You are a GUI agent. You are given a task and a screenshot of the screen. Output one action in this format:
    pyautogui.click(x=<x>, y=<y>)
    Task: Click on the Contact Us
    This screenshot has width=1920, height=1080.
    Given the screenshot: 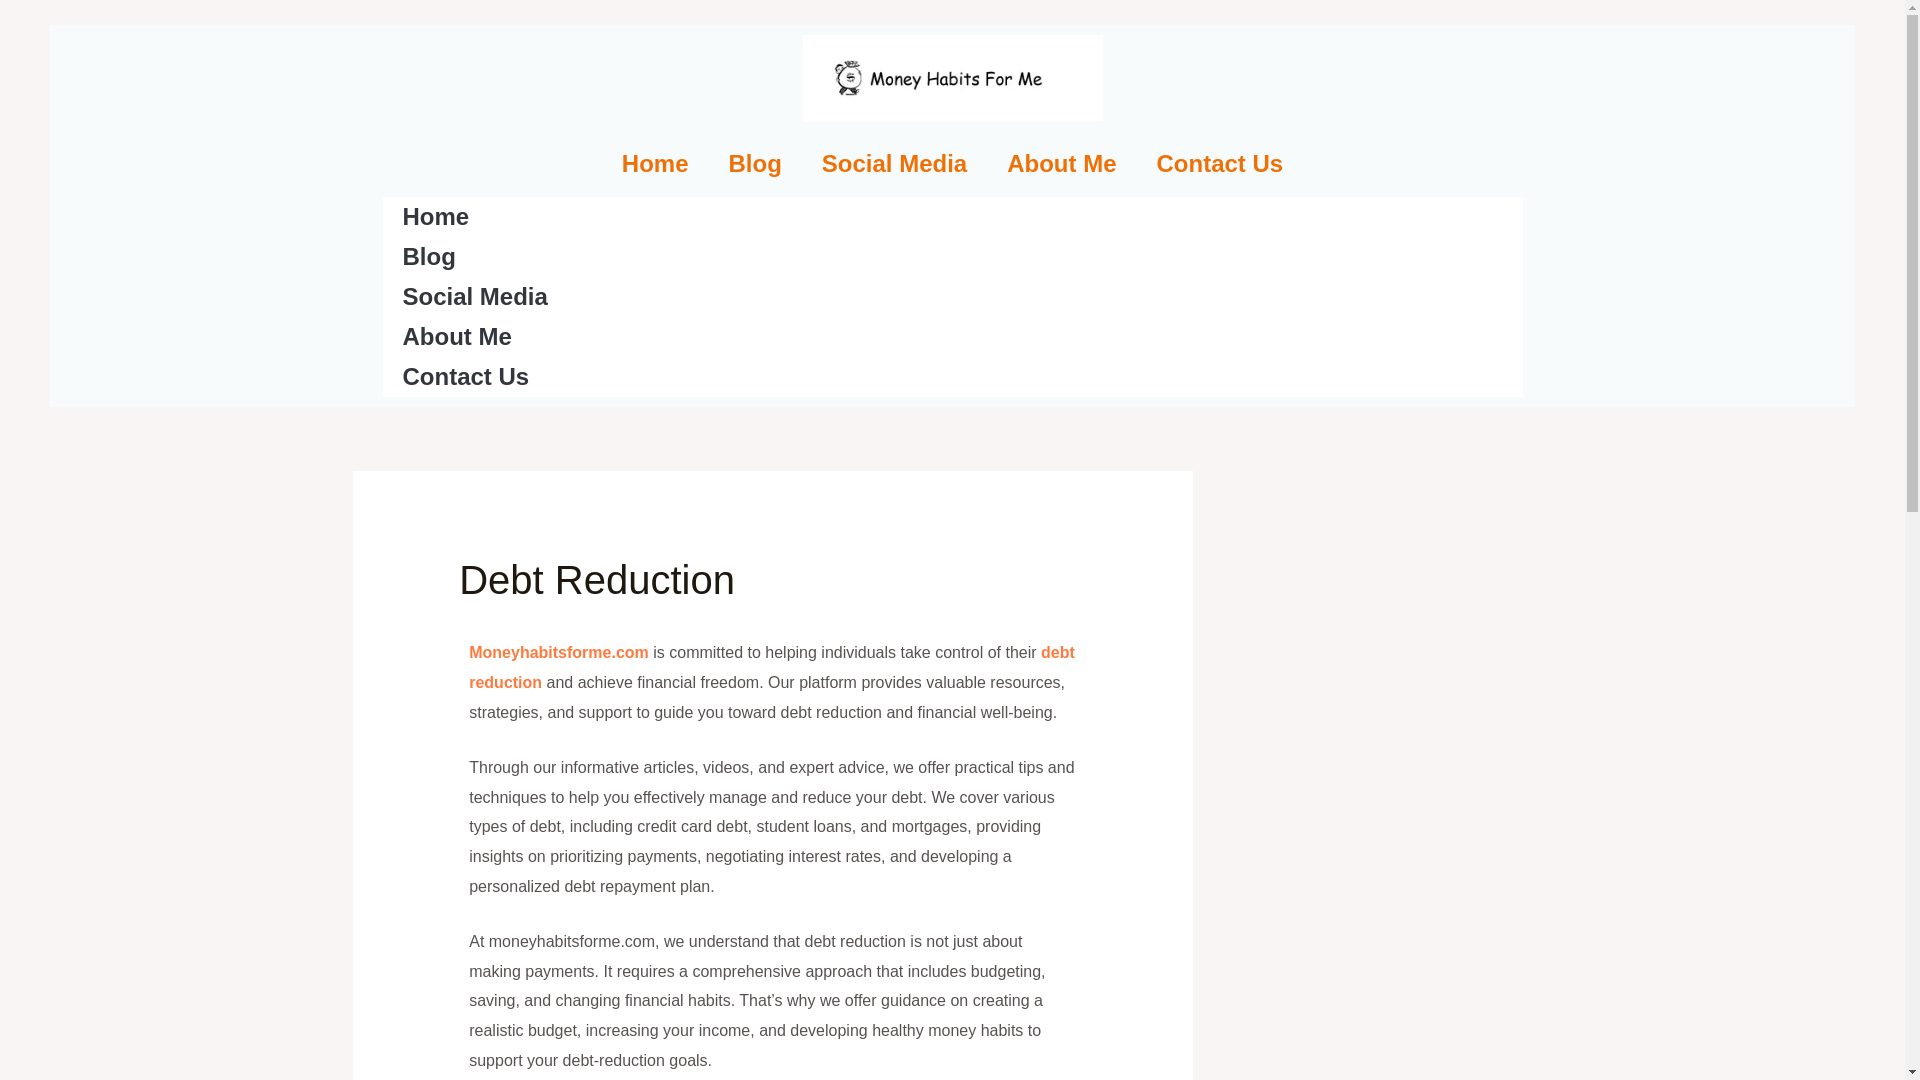 What is the action you would take?
    pyautogui.click(x=952, y=377)
    